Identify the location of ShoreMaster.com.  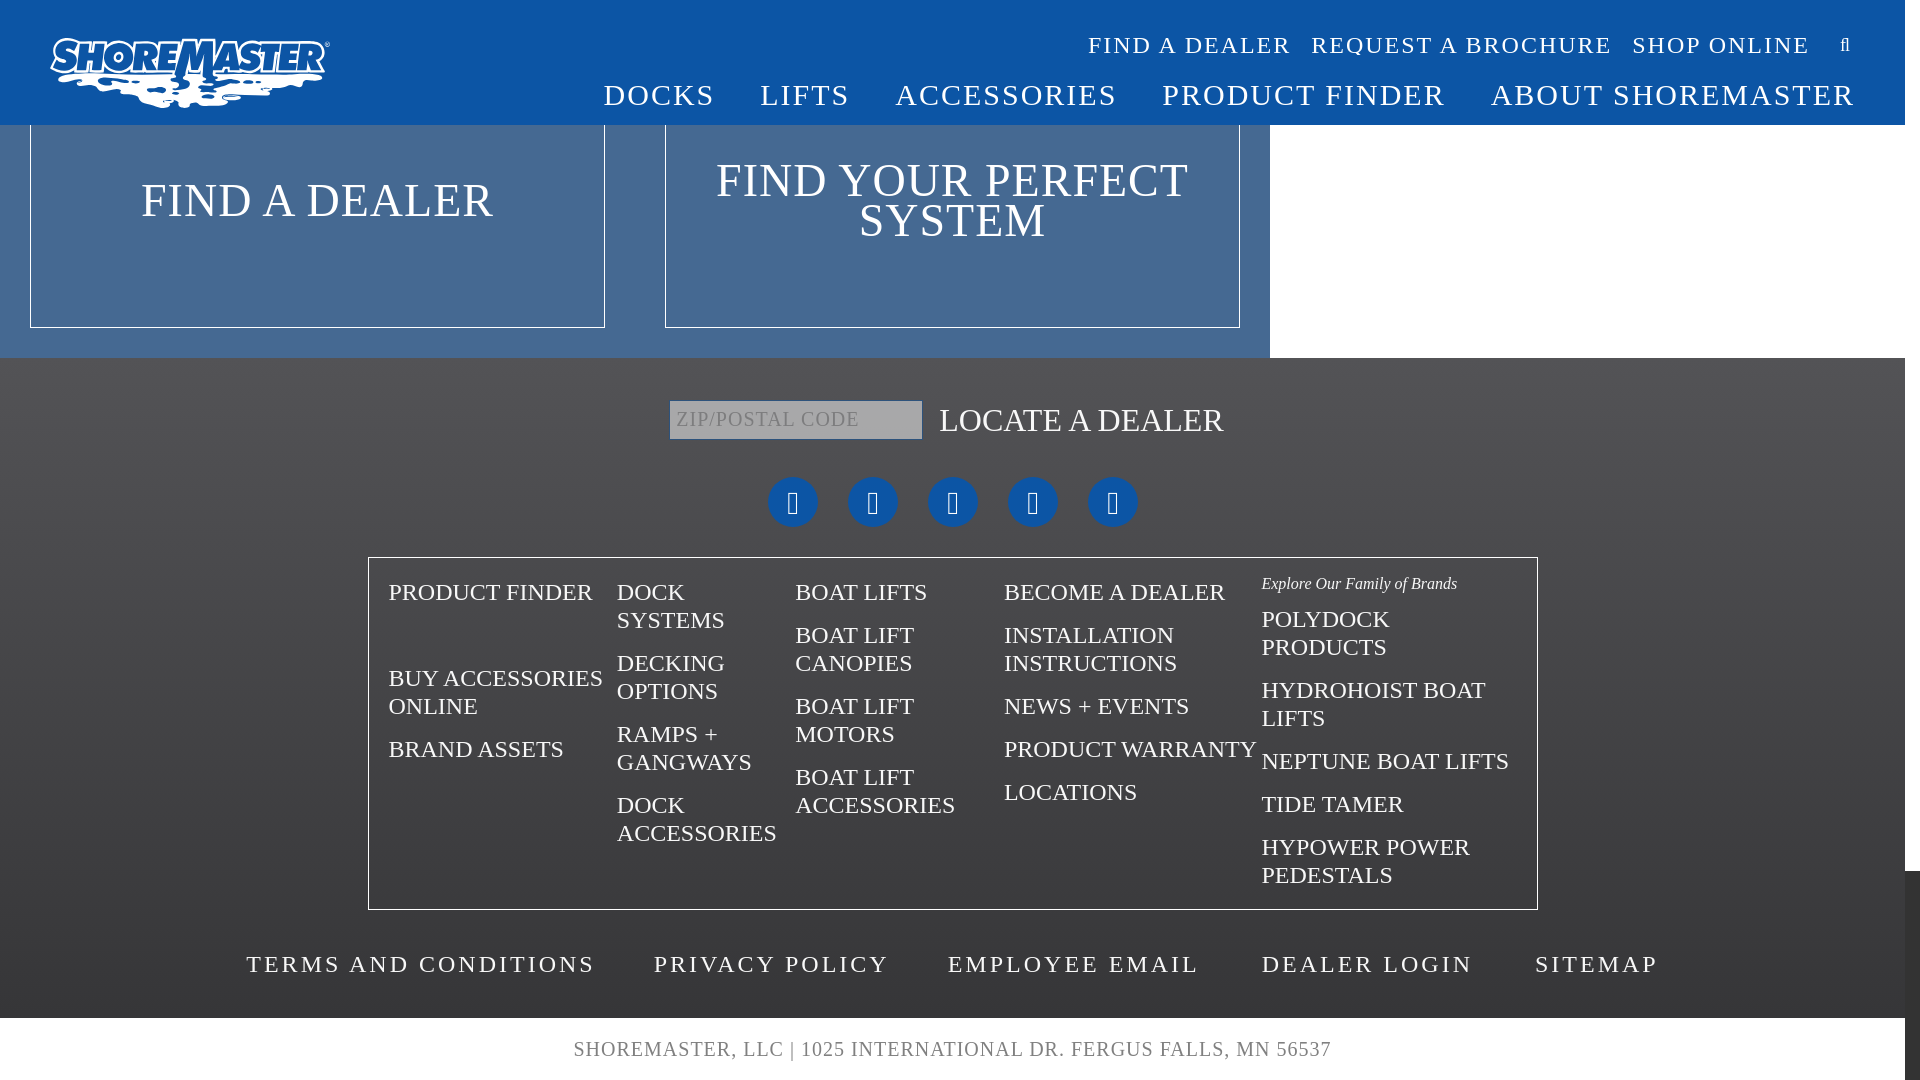
(400, 635).